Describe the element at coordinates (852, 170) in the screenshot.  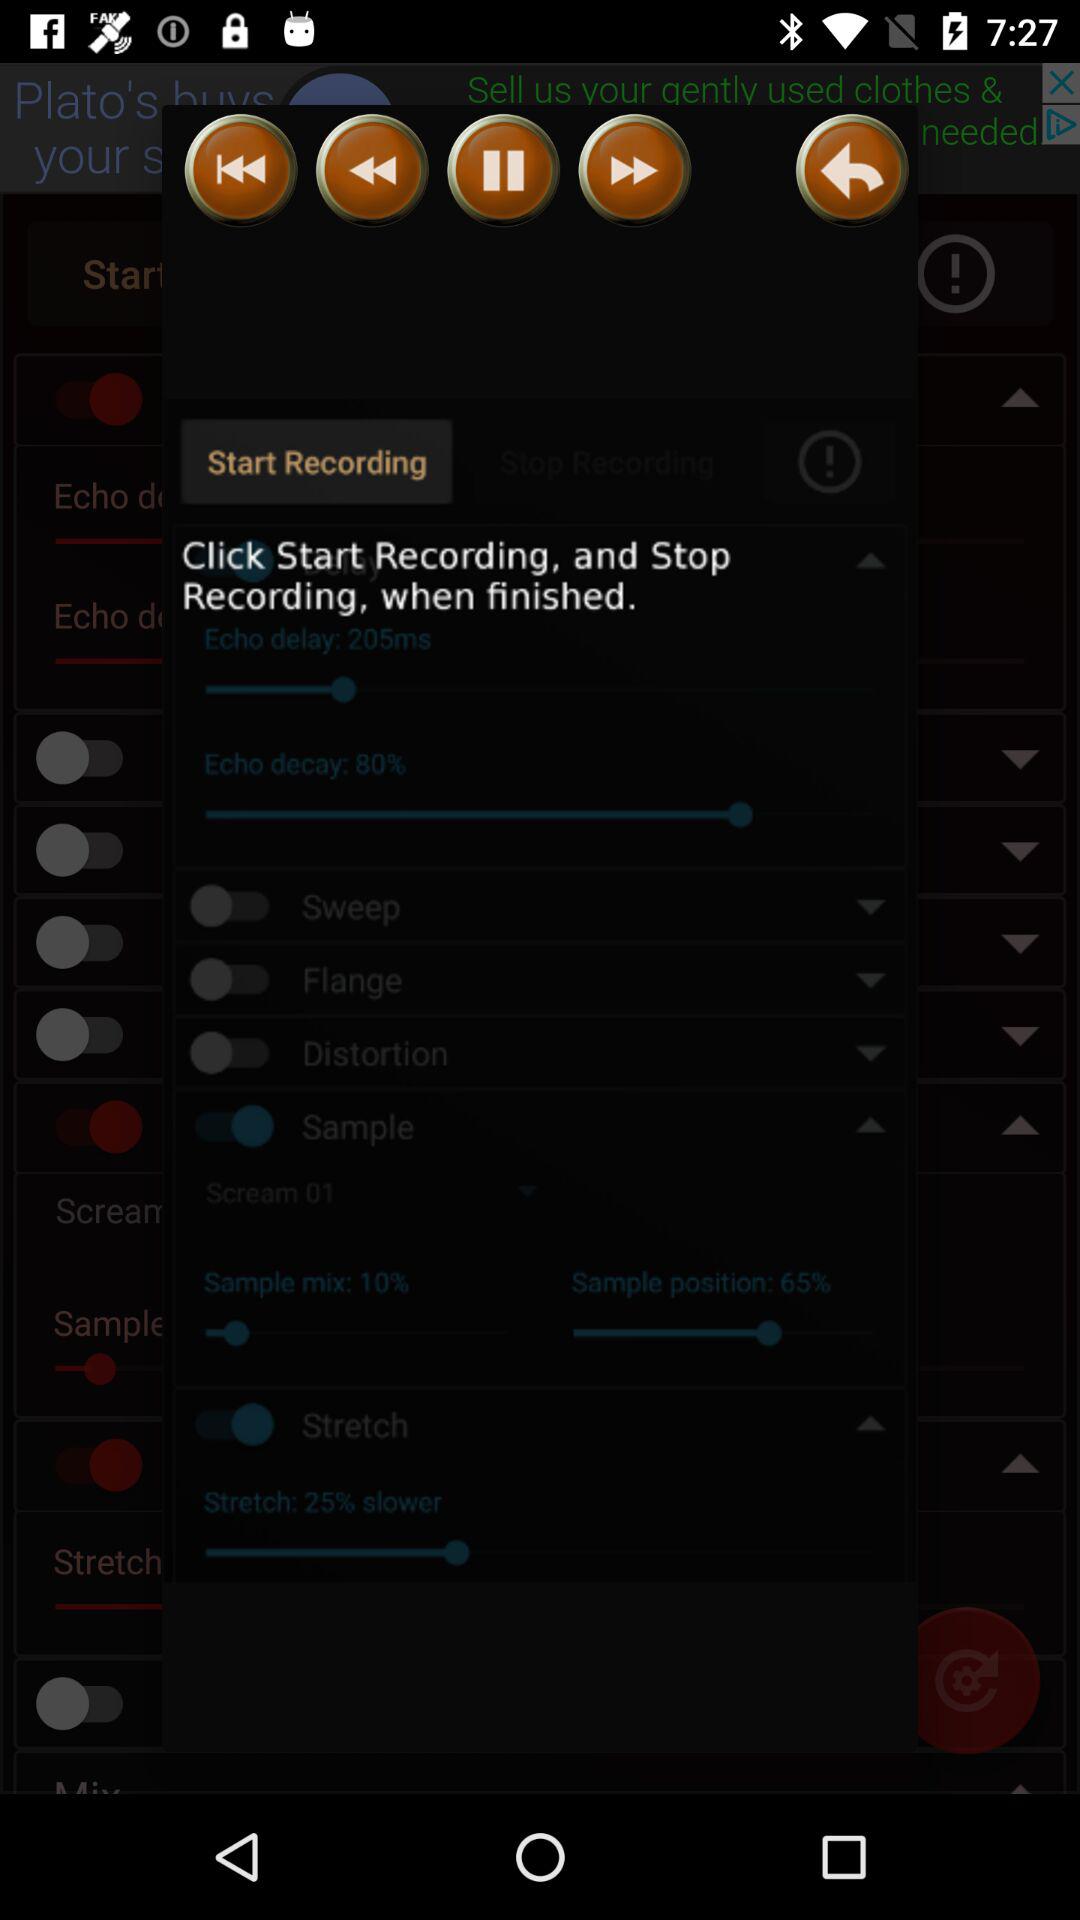
I see `select the icon at the top right corner` at that location.